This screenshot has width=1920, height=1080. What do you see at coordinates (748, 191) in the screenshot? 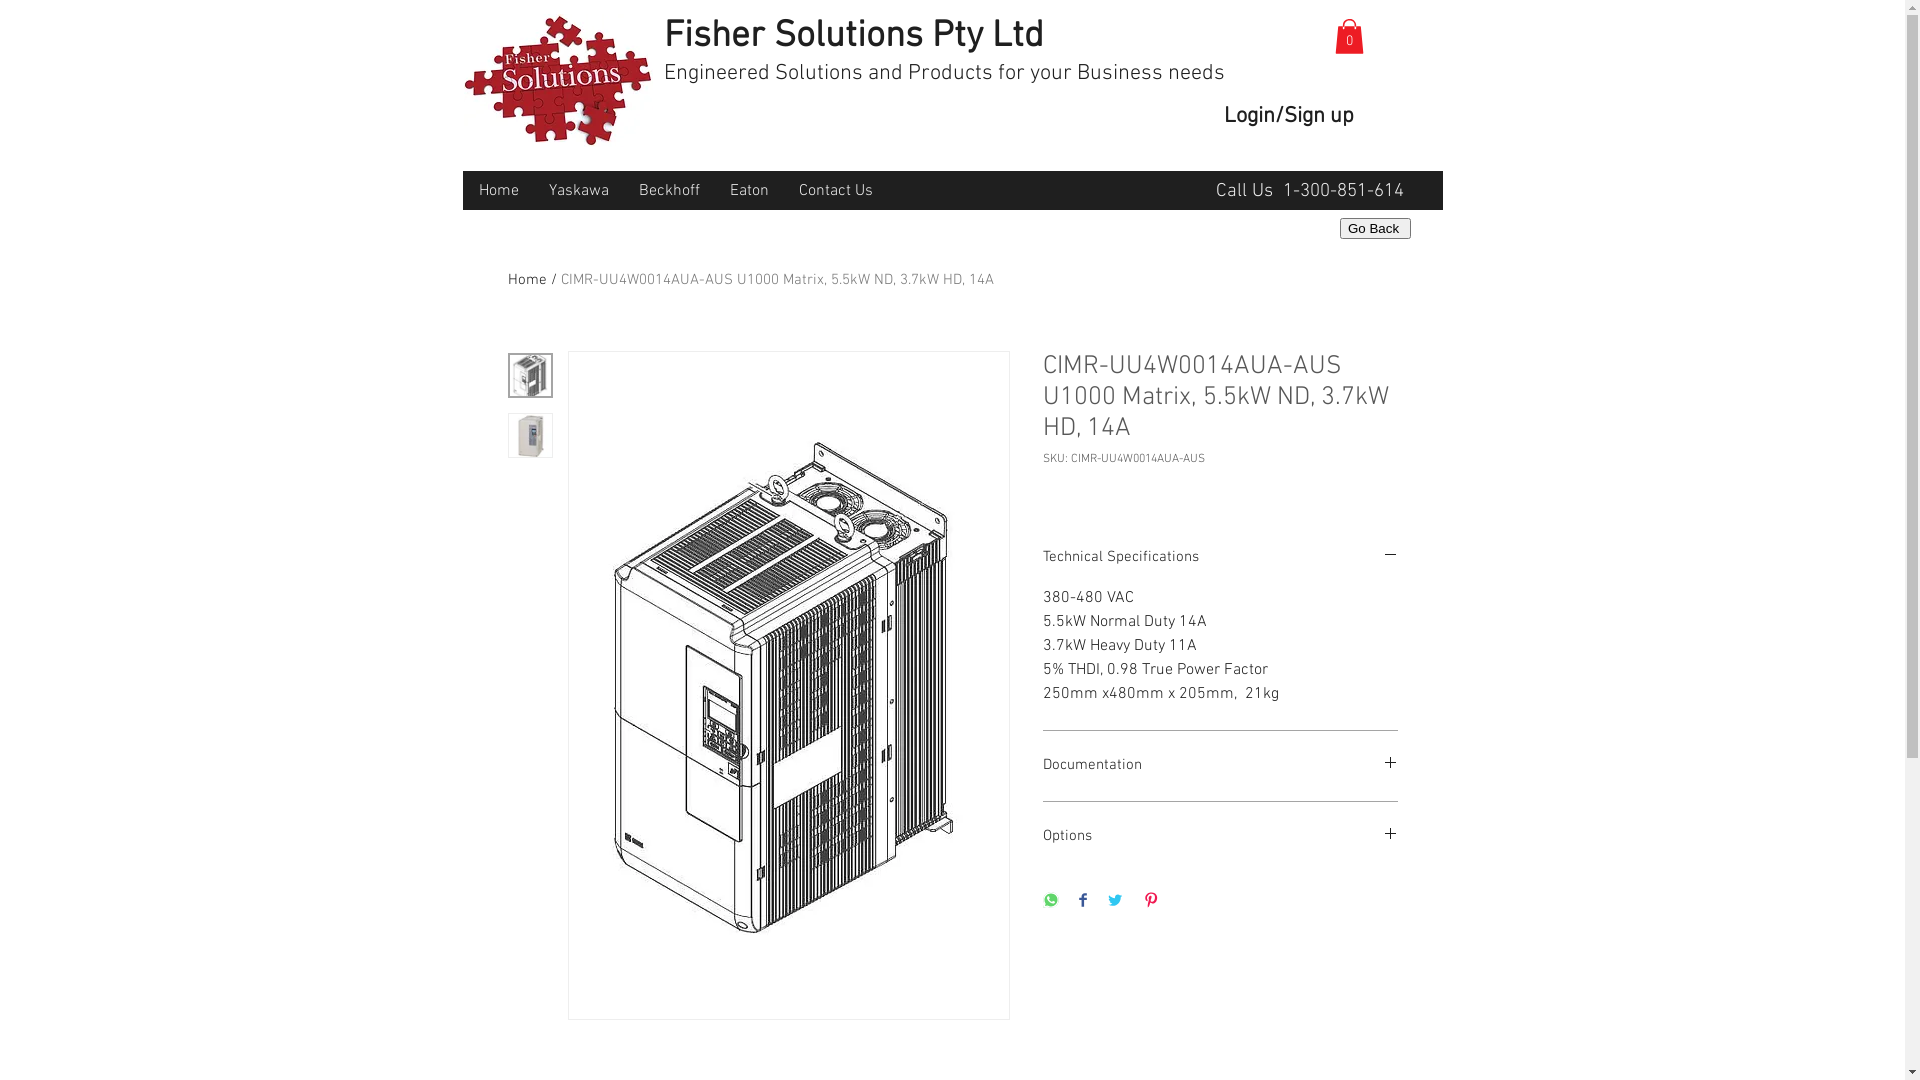
I see `Eaton` at bounding box center [748, 191].